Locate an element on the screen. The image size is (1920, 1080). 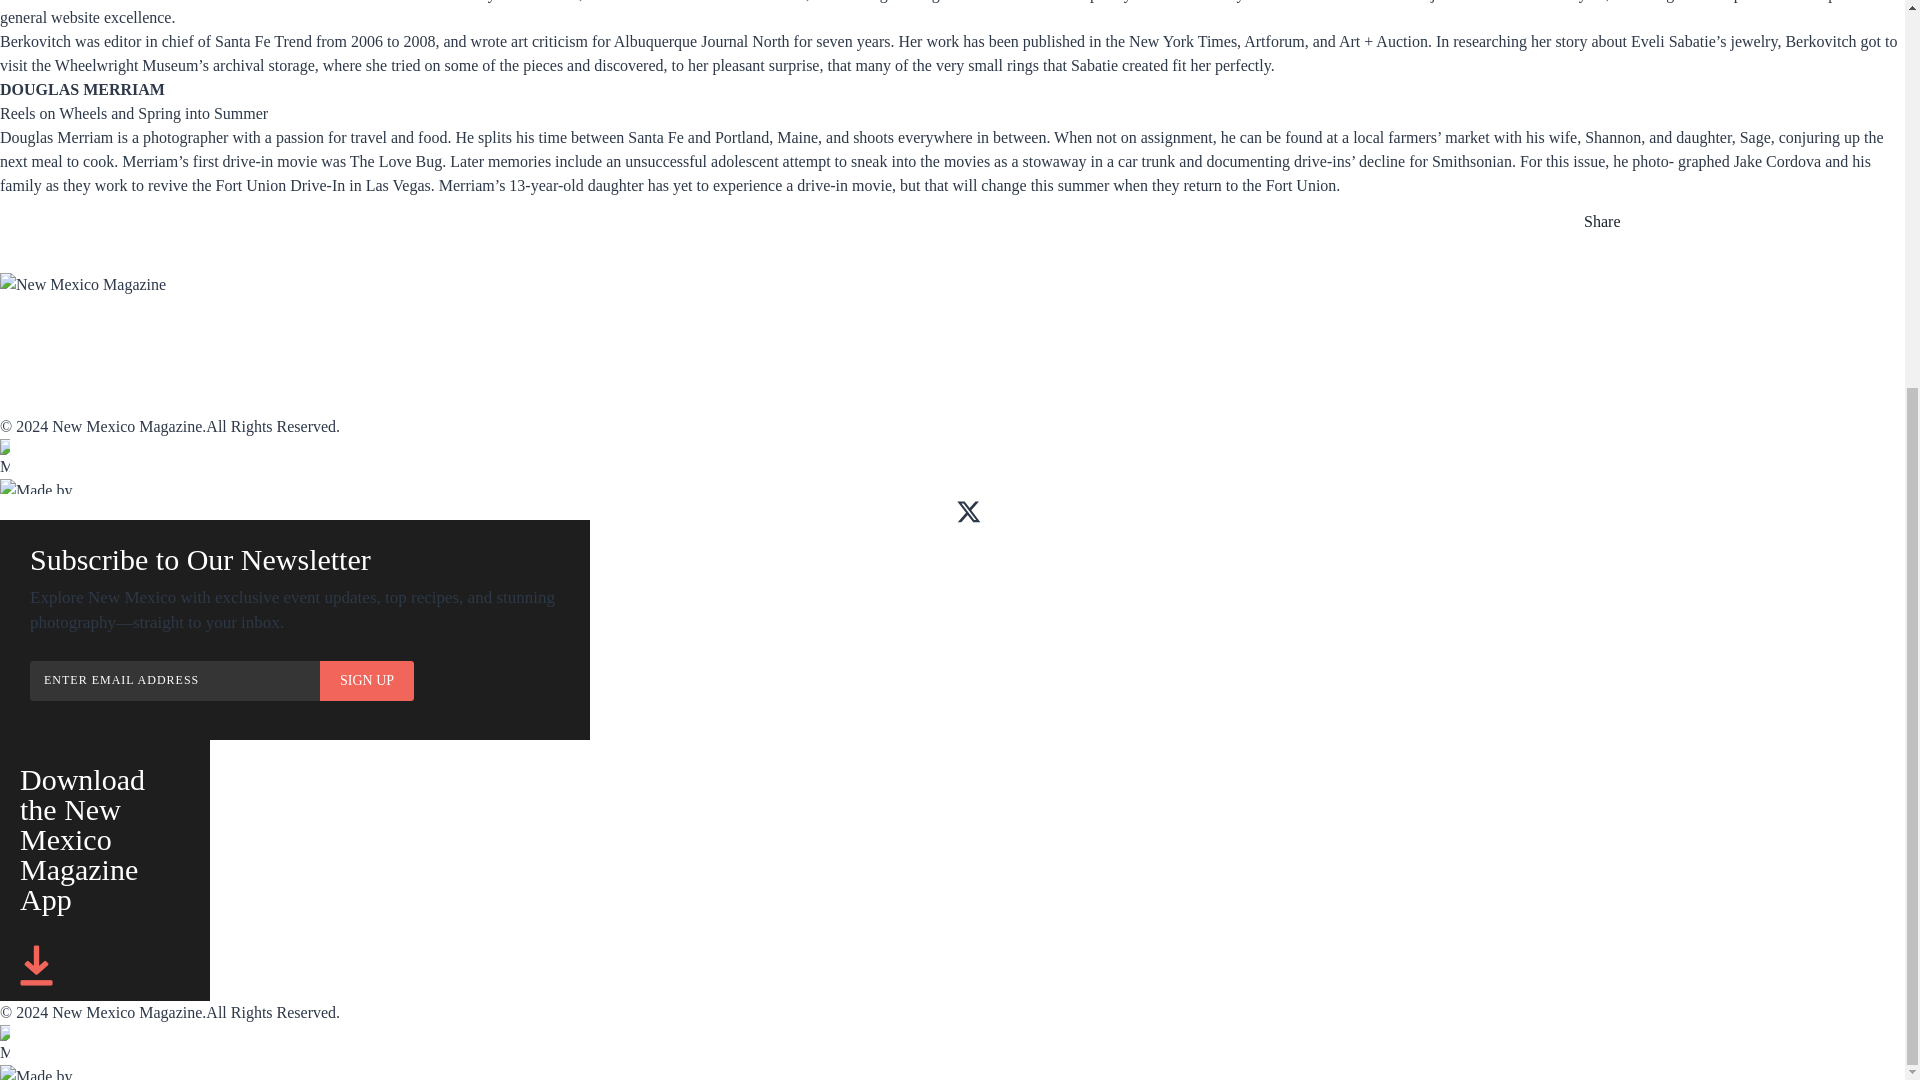
Sitemap is located at coordinates (412, 379).